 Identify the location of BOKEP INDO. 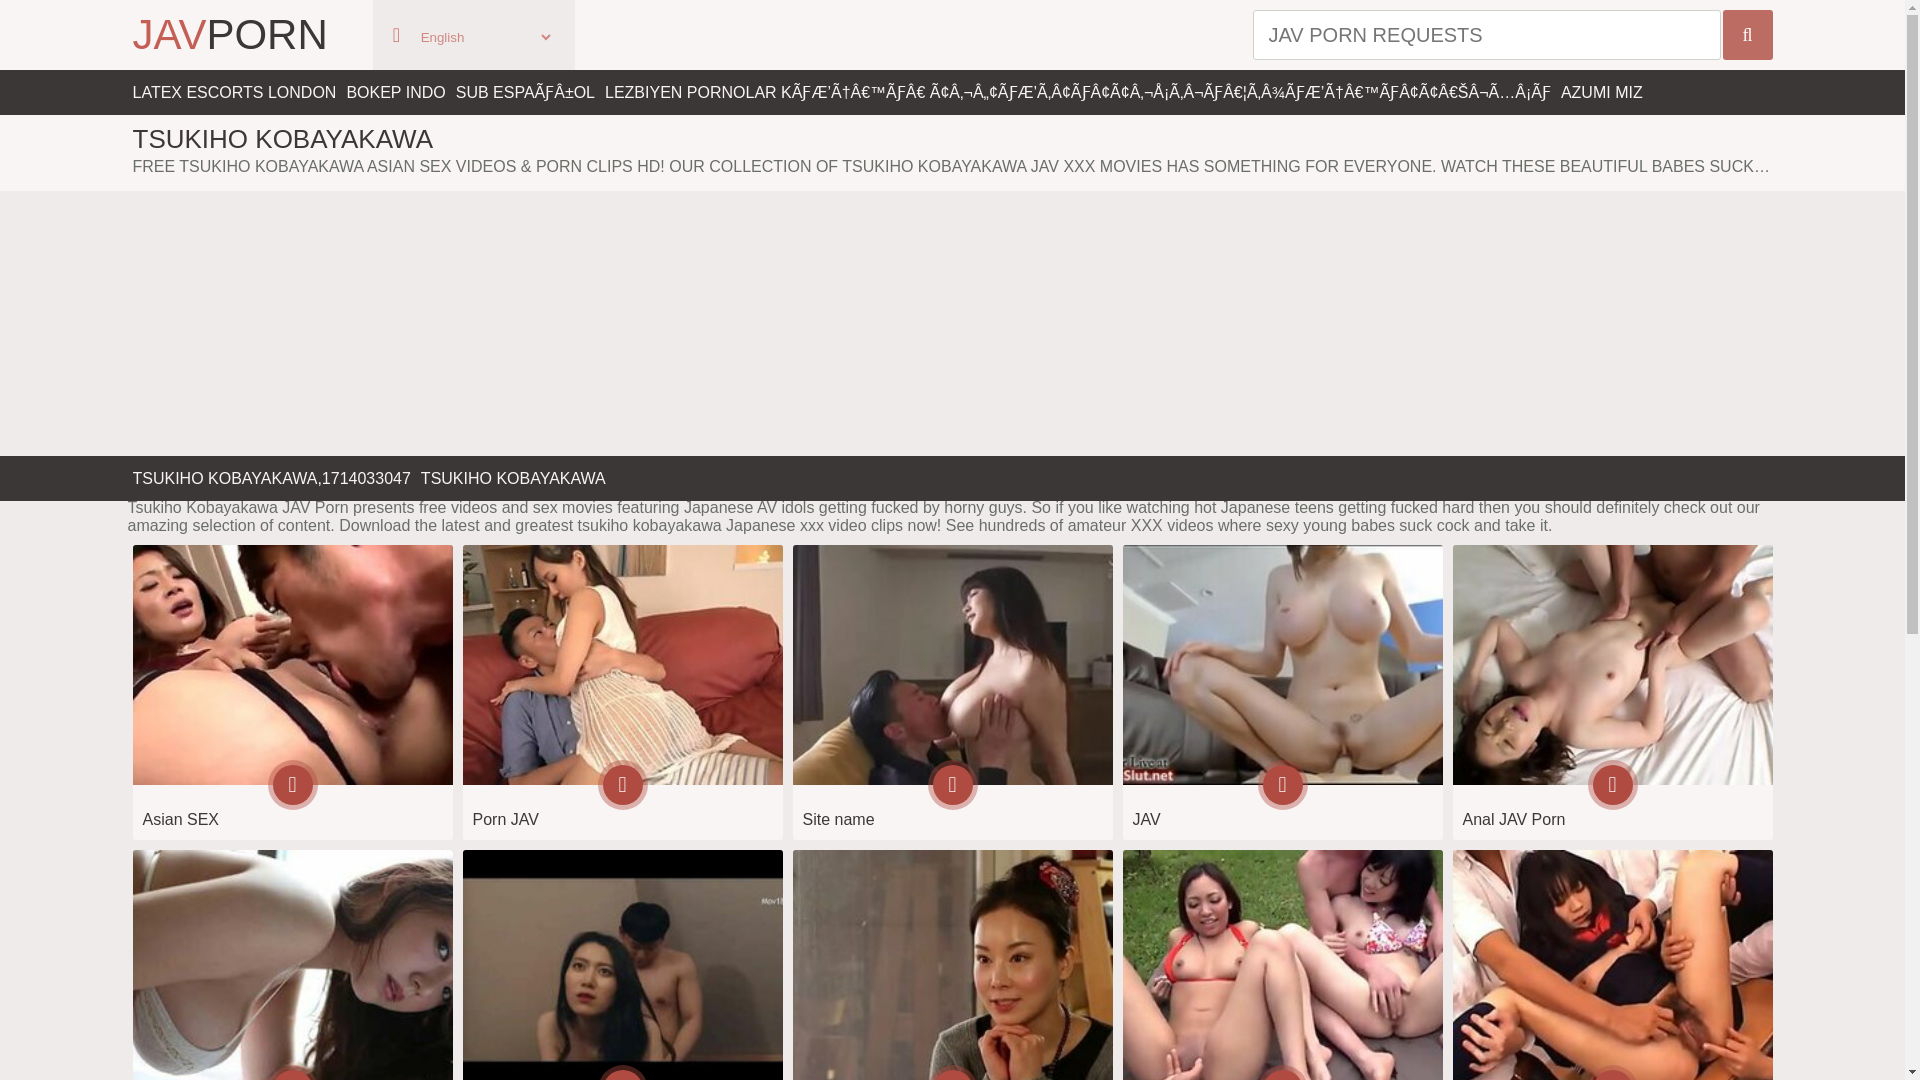
(395, 92).